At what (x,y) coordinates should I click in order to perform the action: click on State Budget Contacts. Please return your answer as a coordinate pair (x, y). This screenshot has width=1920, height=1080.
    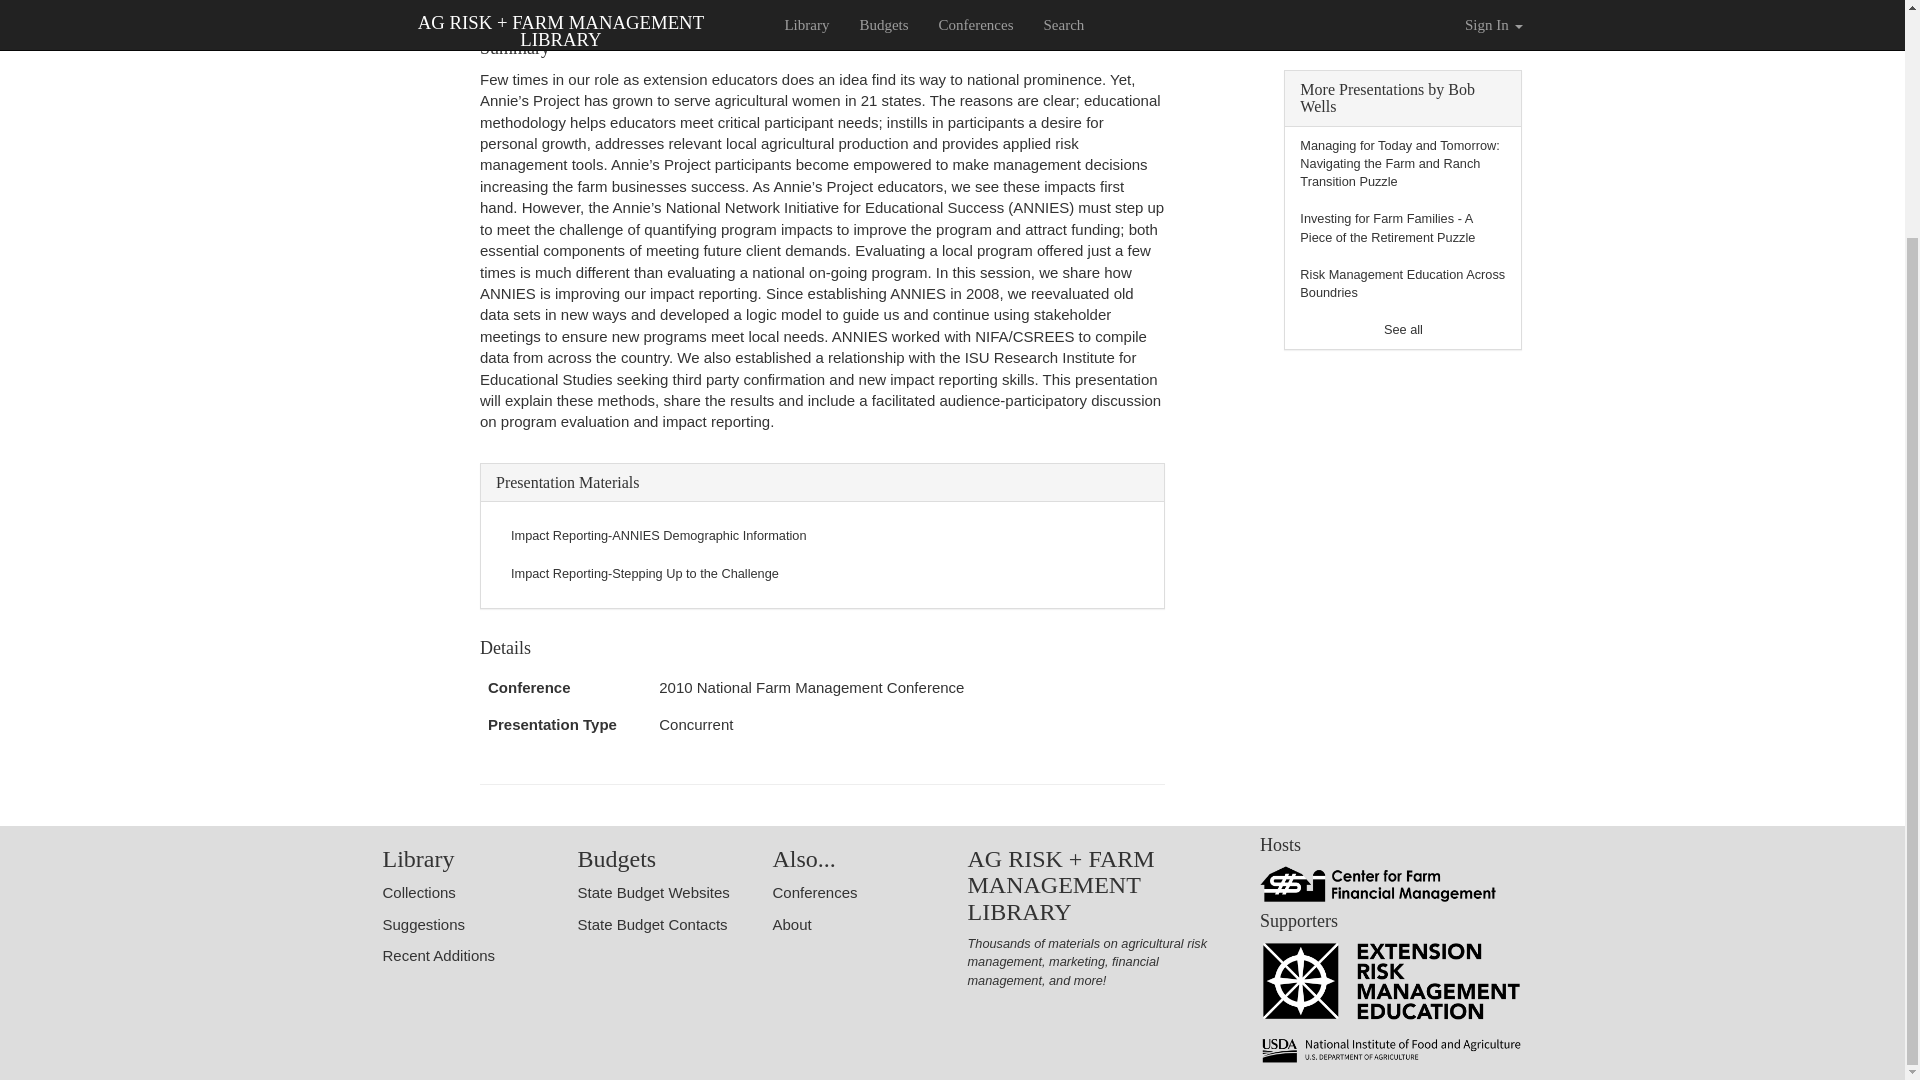
    Looking at the image, I should click on (652, 924).